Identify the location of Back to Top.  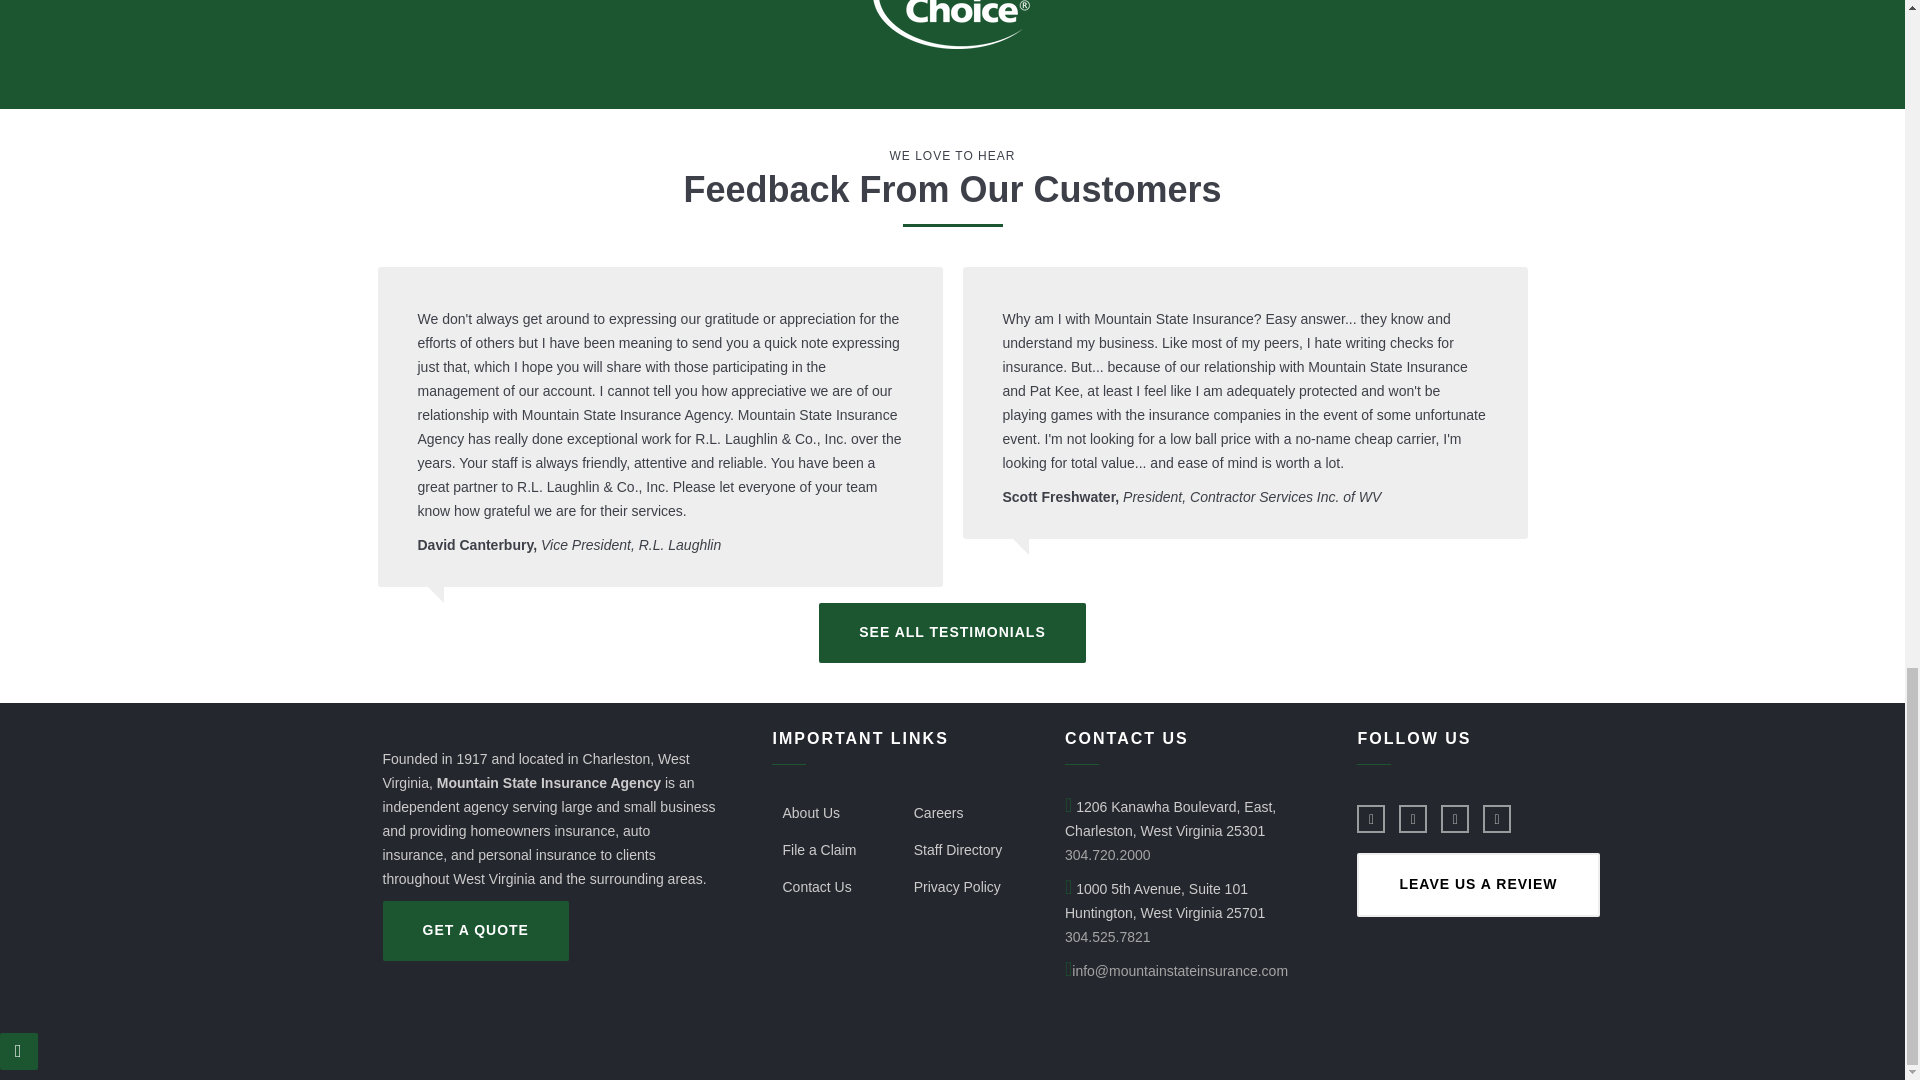
(19, 1052).